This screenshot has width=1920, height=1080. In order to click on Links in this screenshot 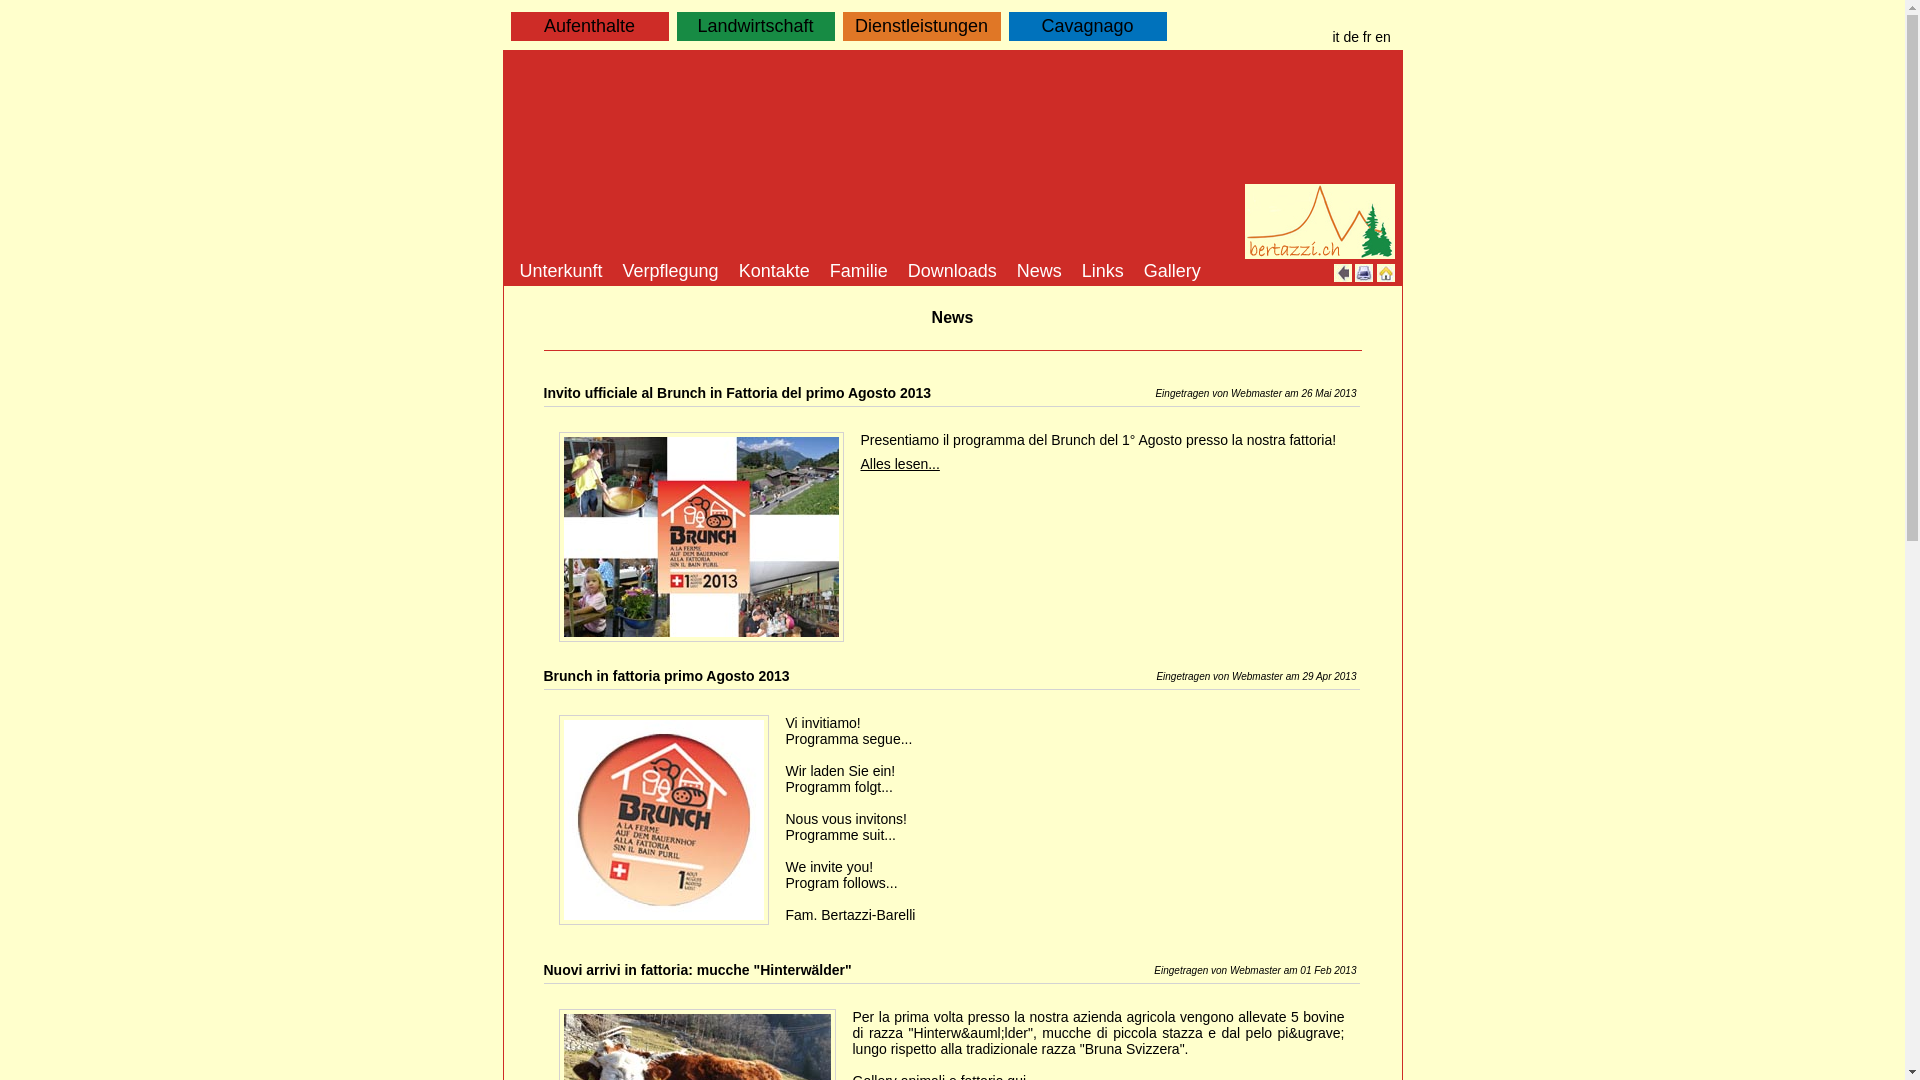, I will do `click(1103, 273)`.